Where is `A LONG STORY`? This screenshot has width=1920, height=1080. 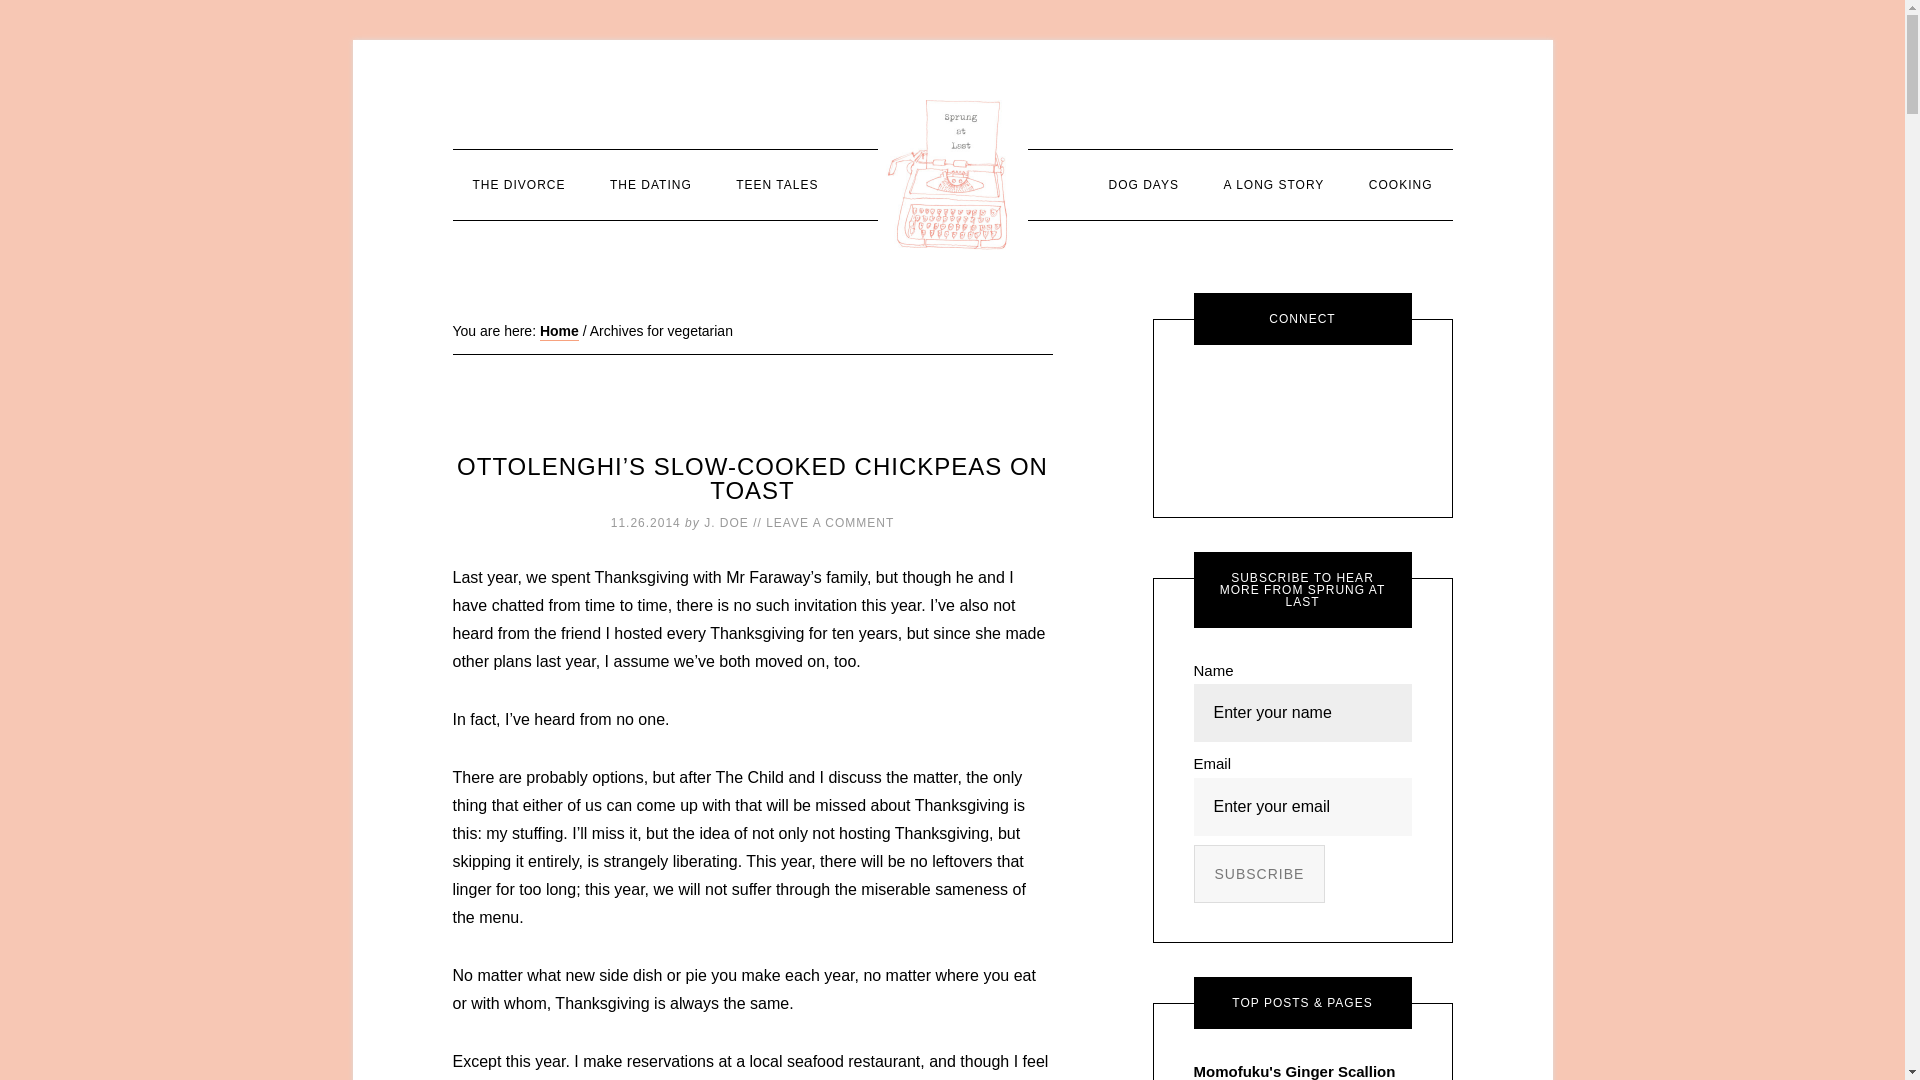 A LONG STORY is located at coordinates (1274, 185).